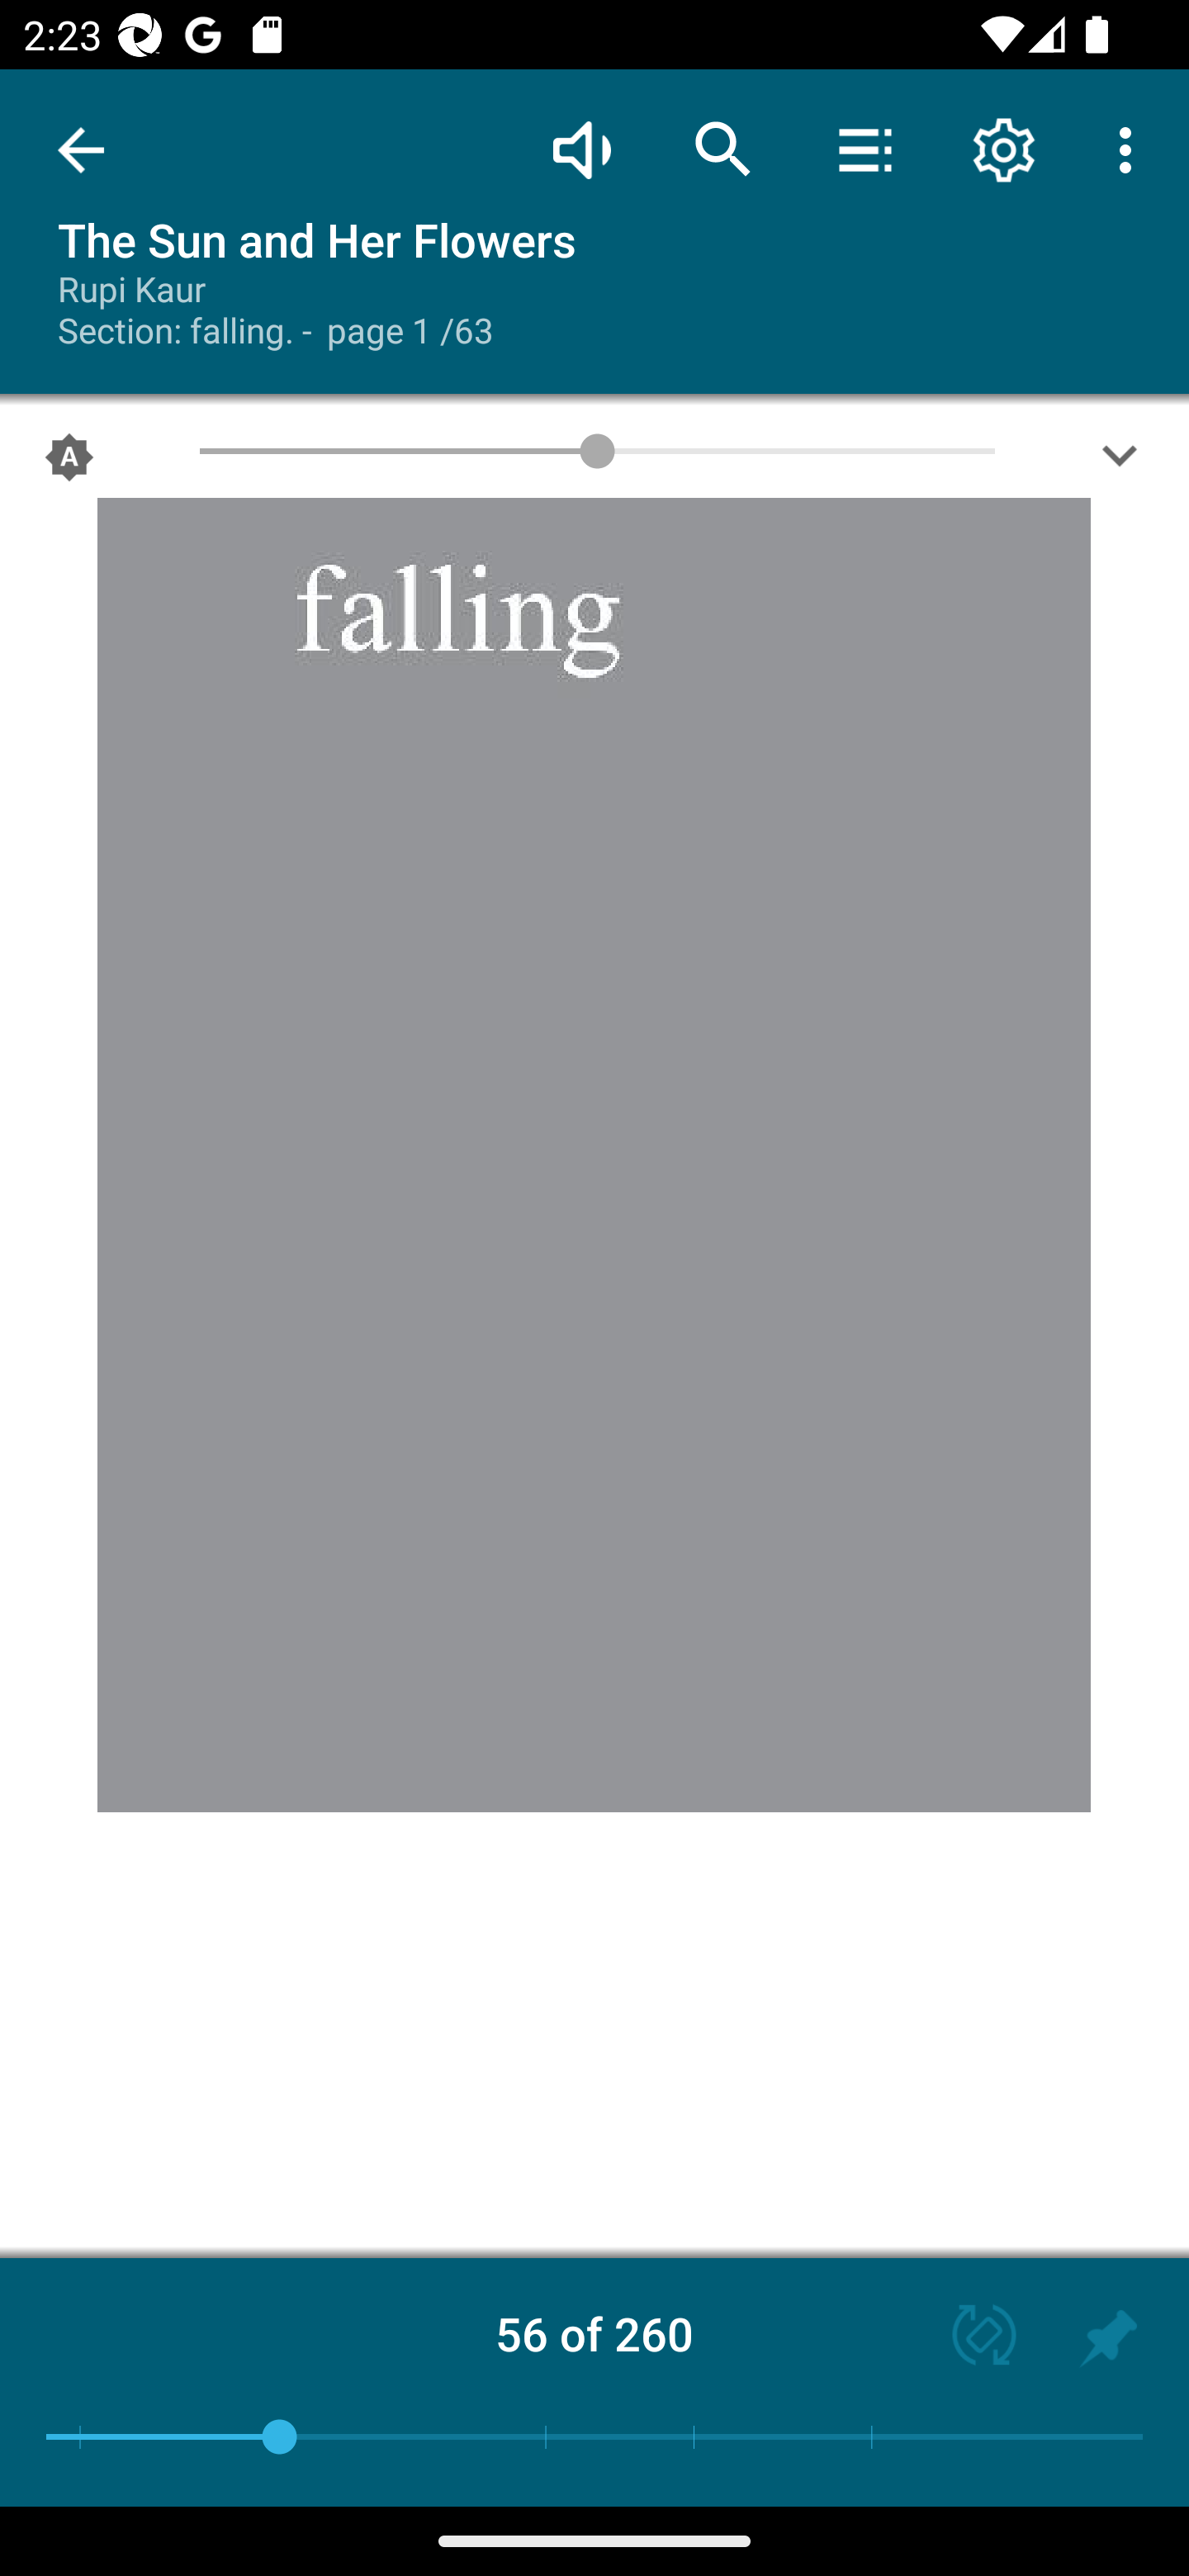  What do you see at coordinates (581, 149) in the screenshot?
I see `Read aloud` at bounding box center [581, 149].